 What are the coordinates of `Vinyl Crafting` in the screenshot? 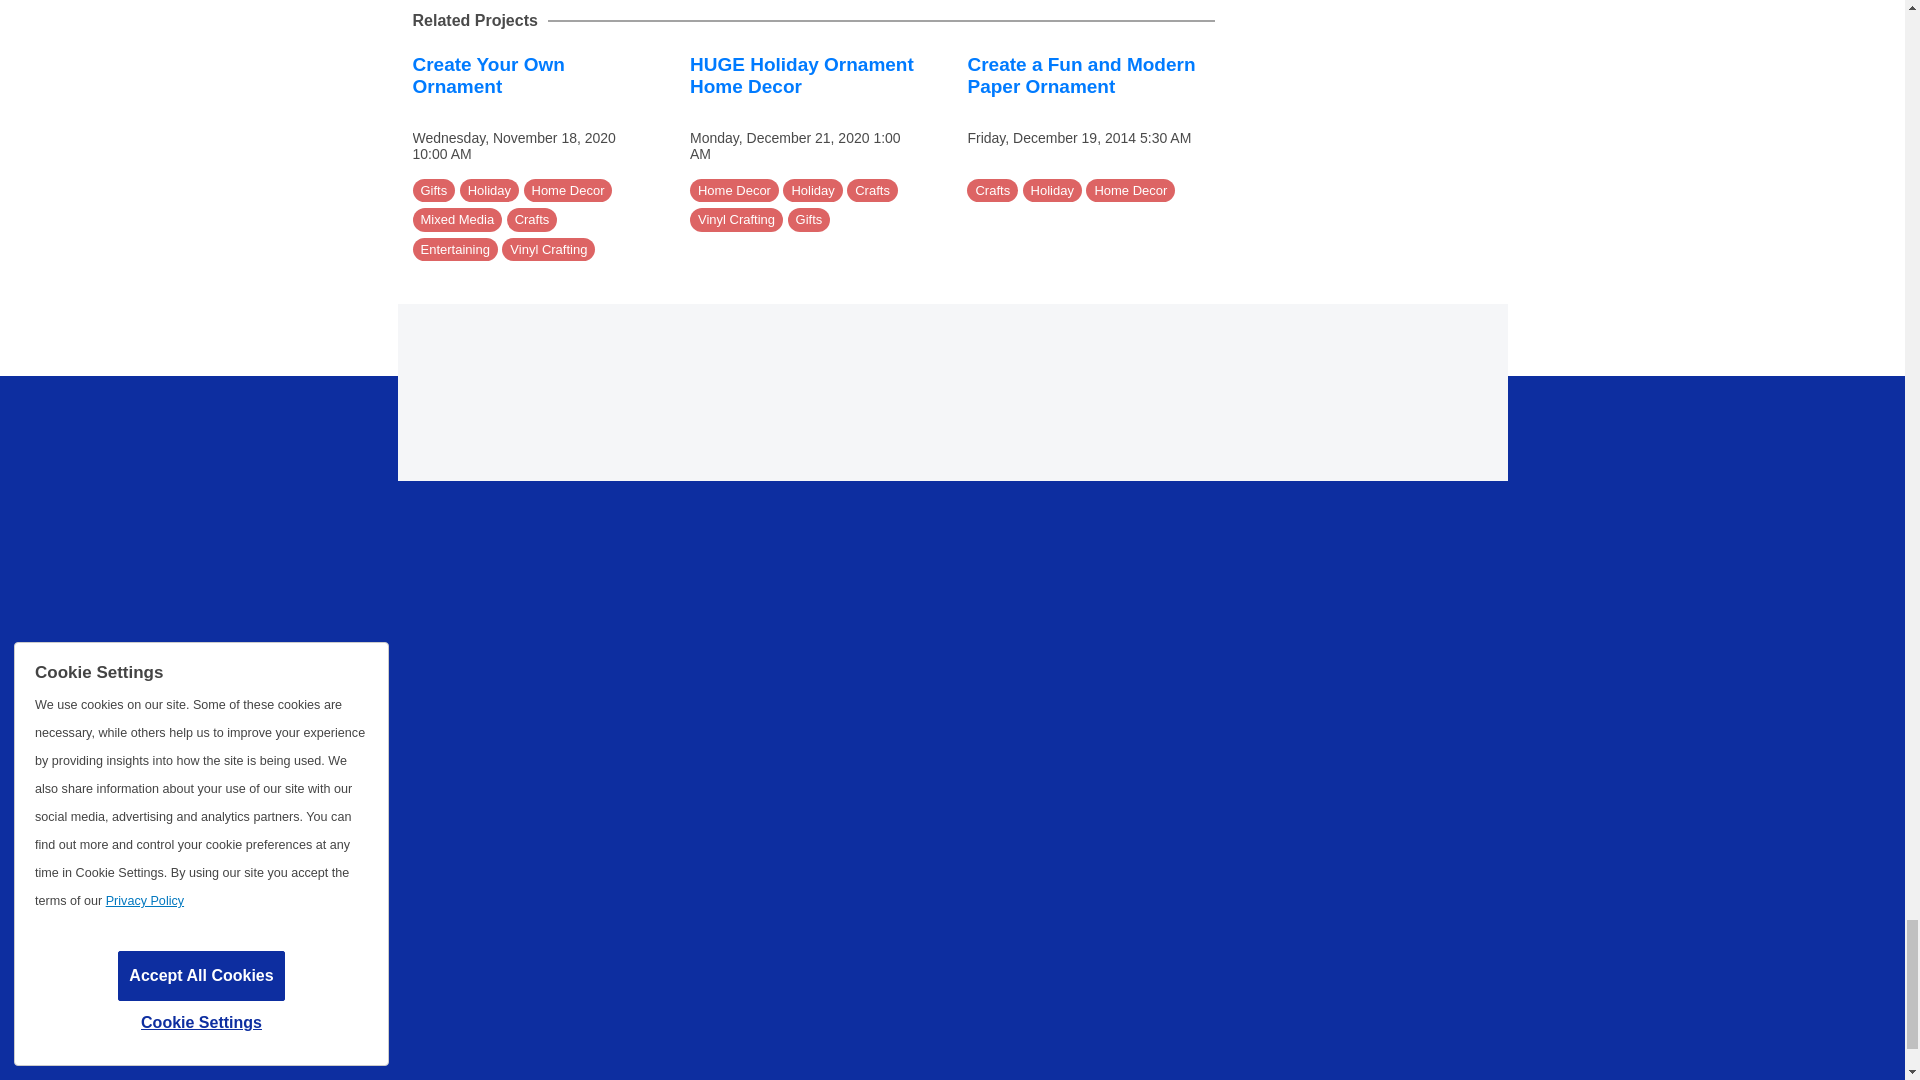 It's located at (548, 250).